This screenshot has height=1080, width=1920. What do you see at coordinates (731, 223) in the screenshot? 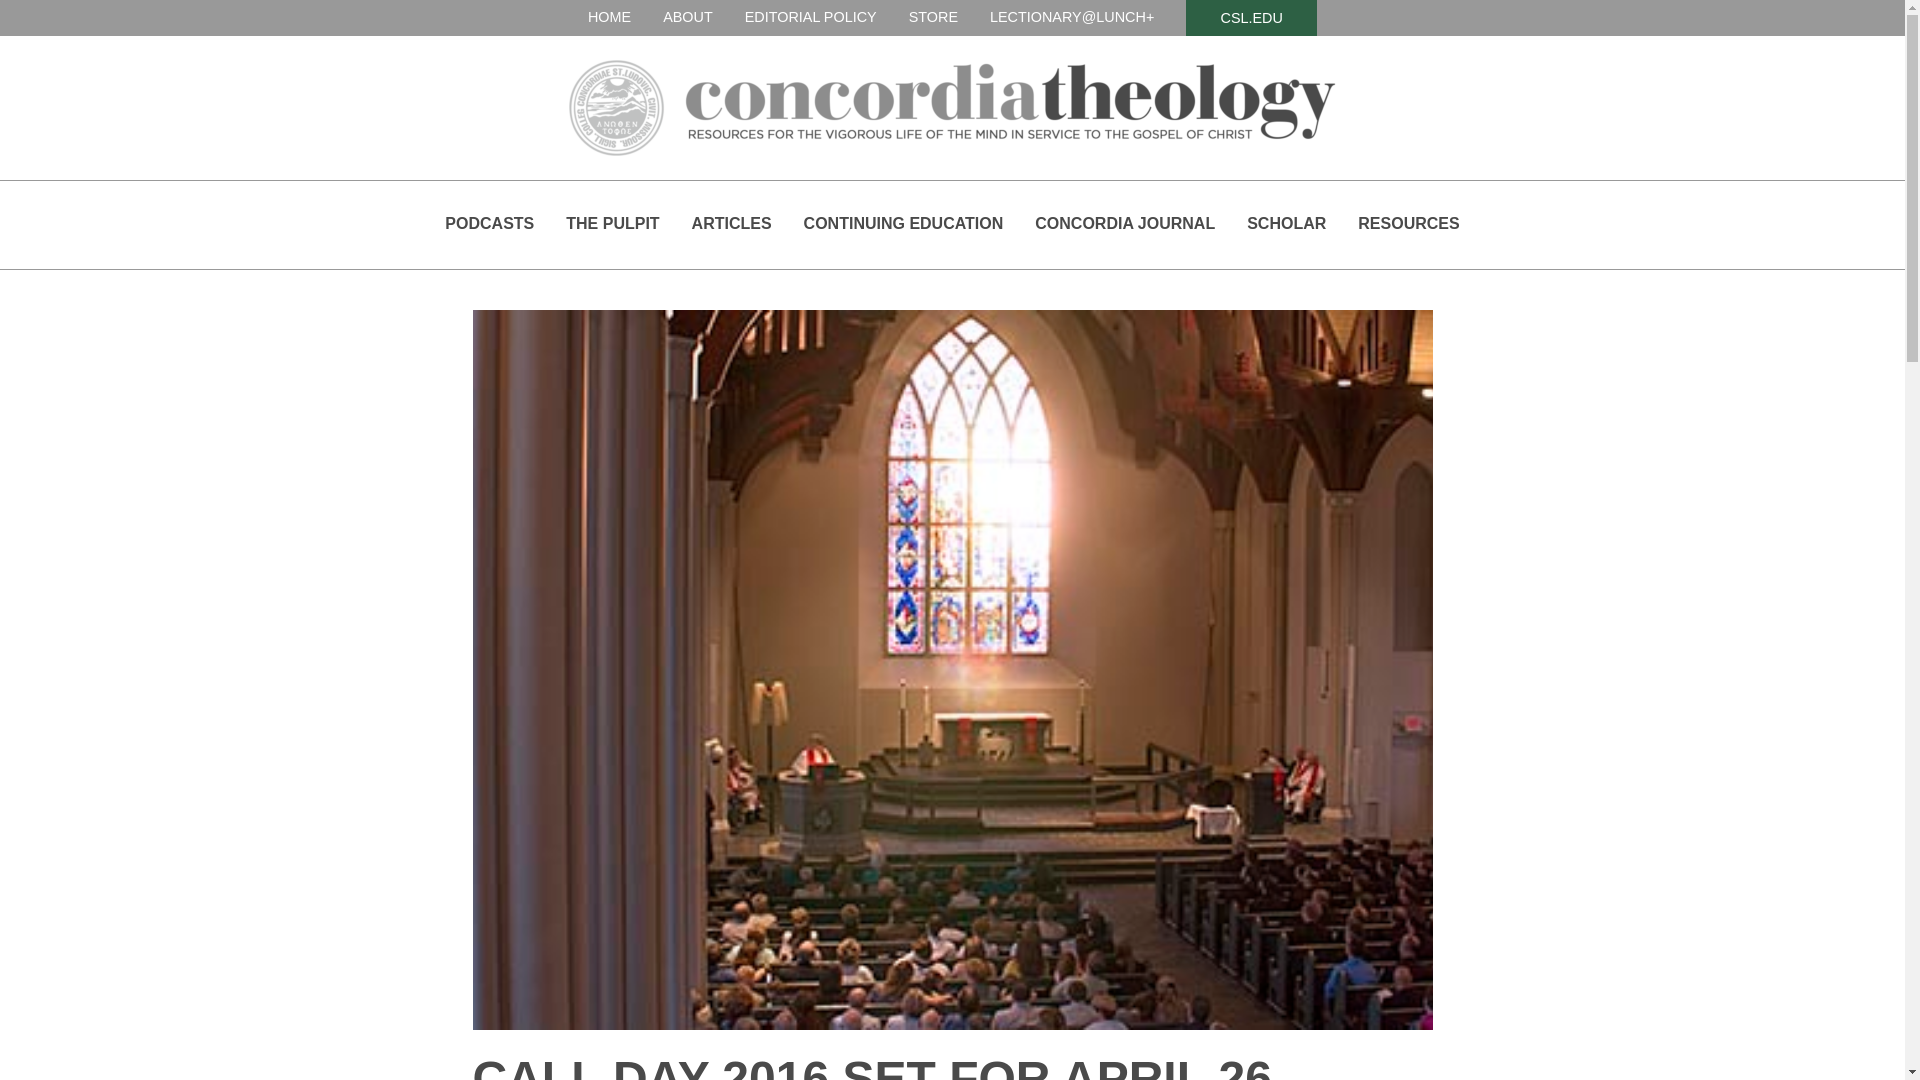
I see `ARTICLES` at bounding box center [731, 223].